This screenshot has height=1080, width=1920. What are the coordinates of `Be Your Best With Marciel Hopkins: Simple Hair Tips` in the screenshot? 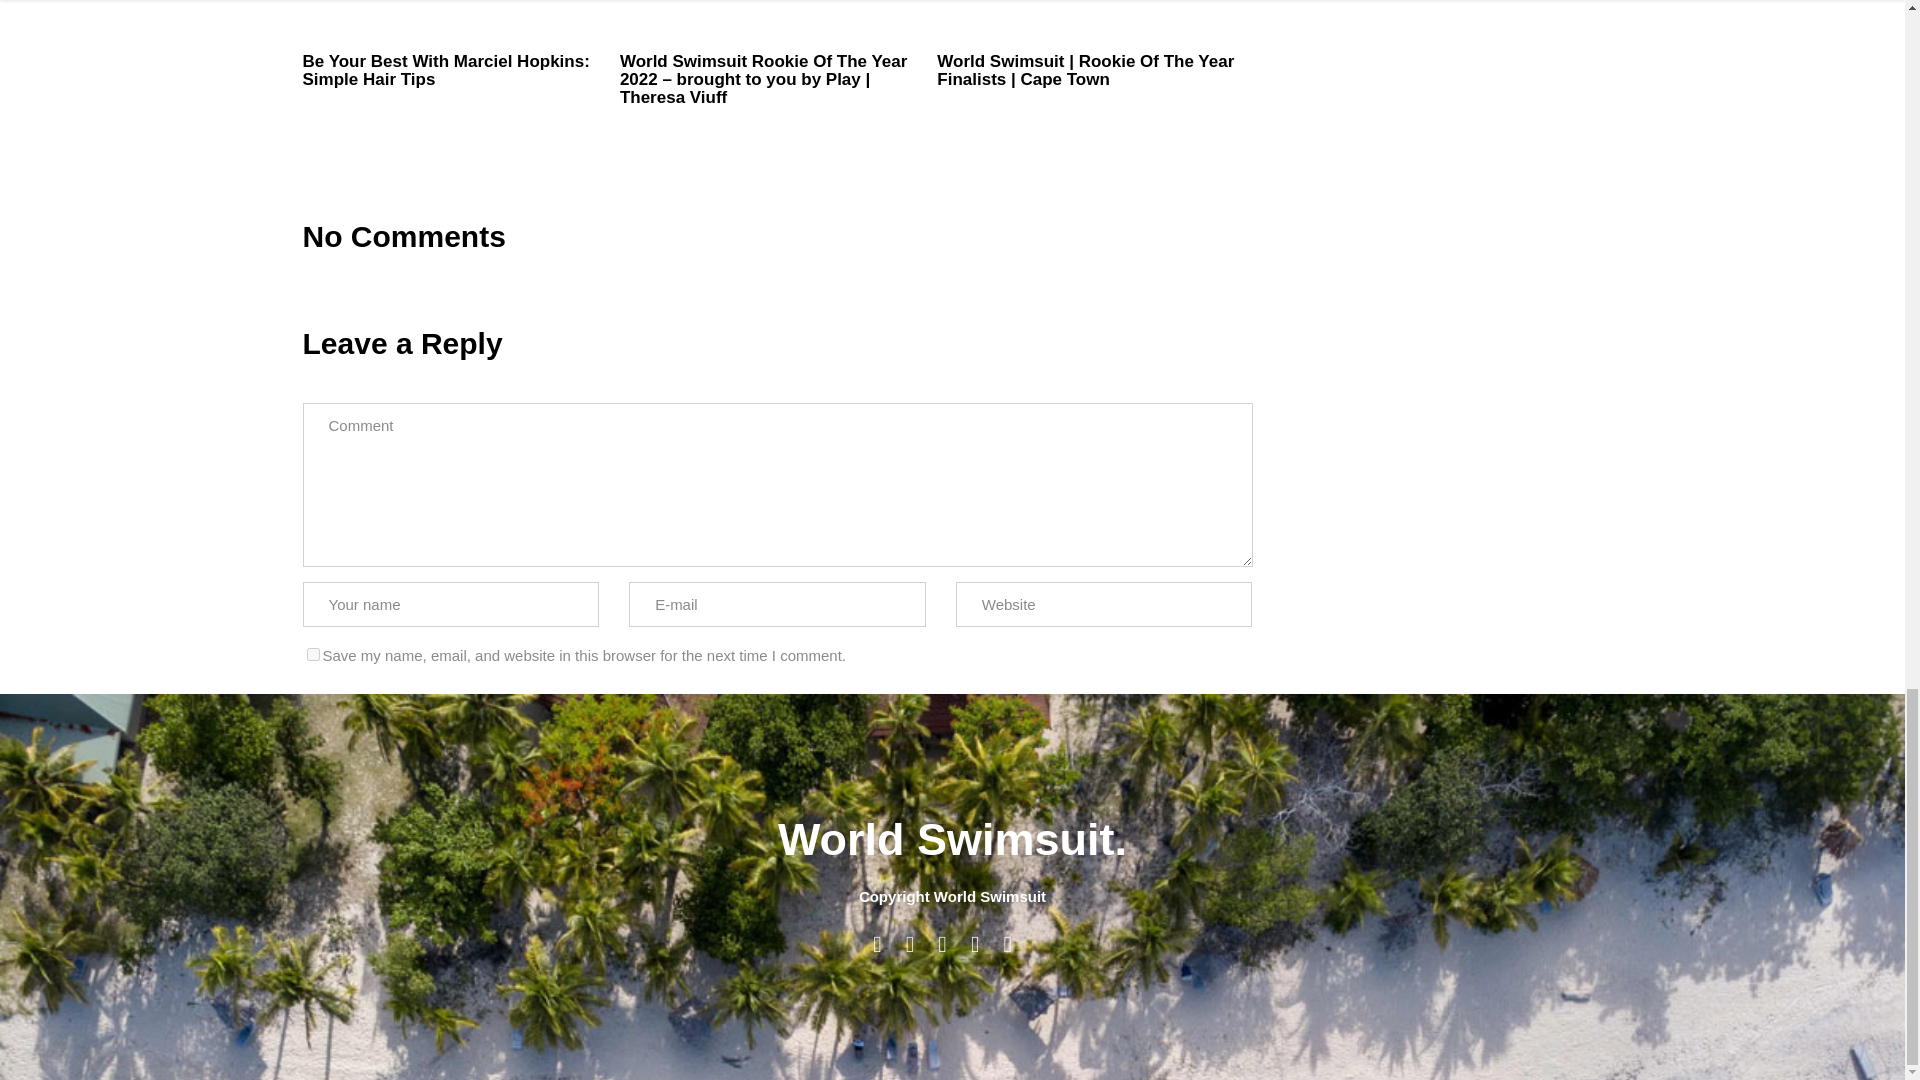 It's located at (458, 70).